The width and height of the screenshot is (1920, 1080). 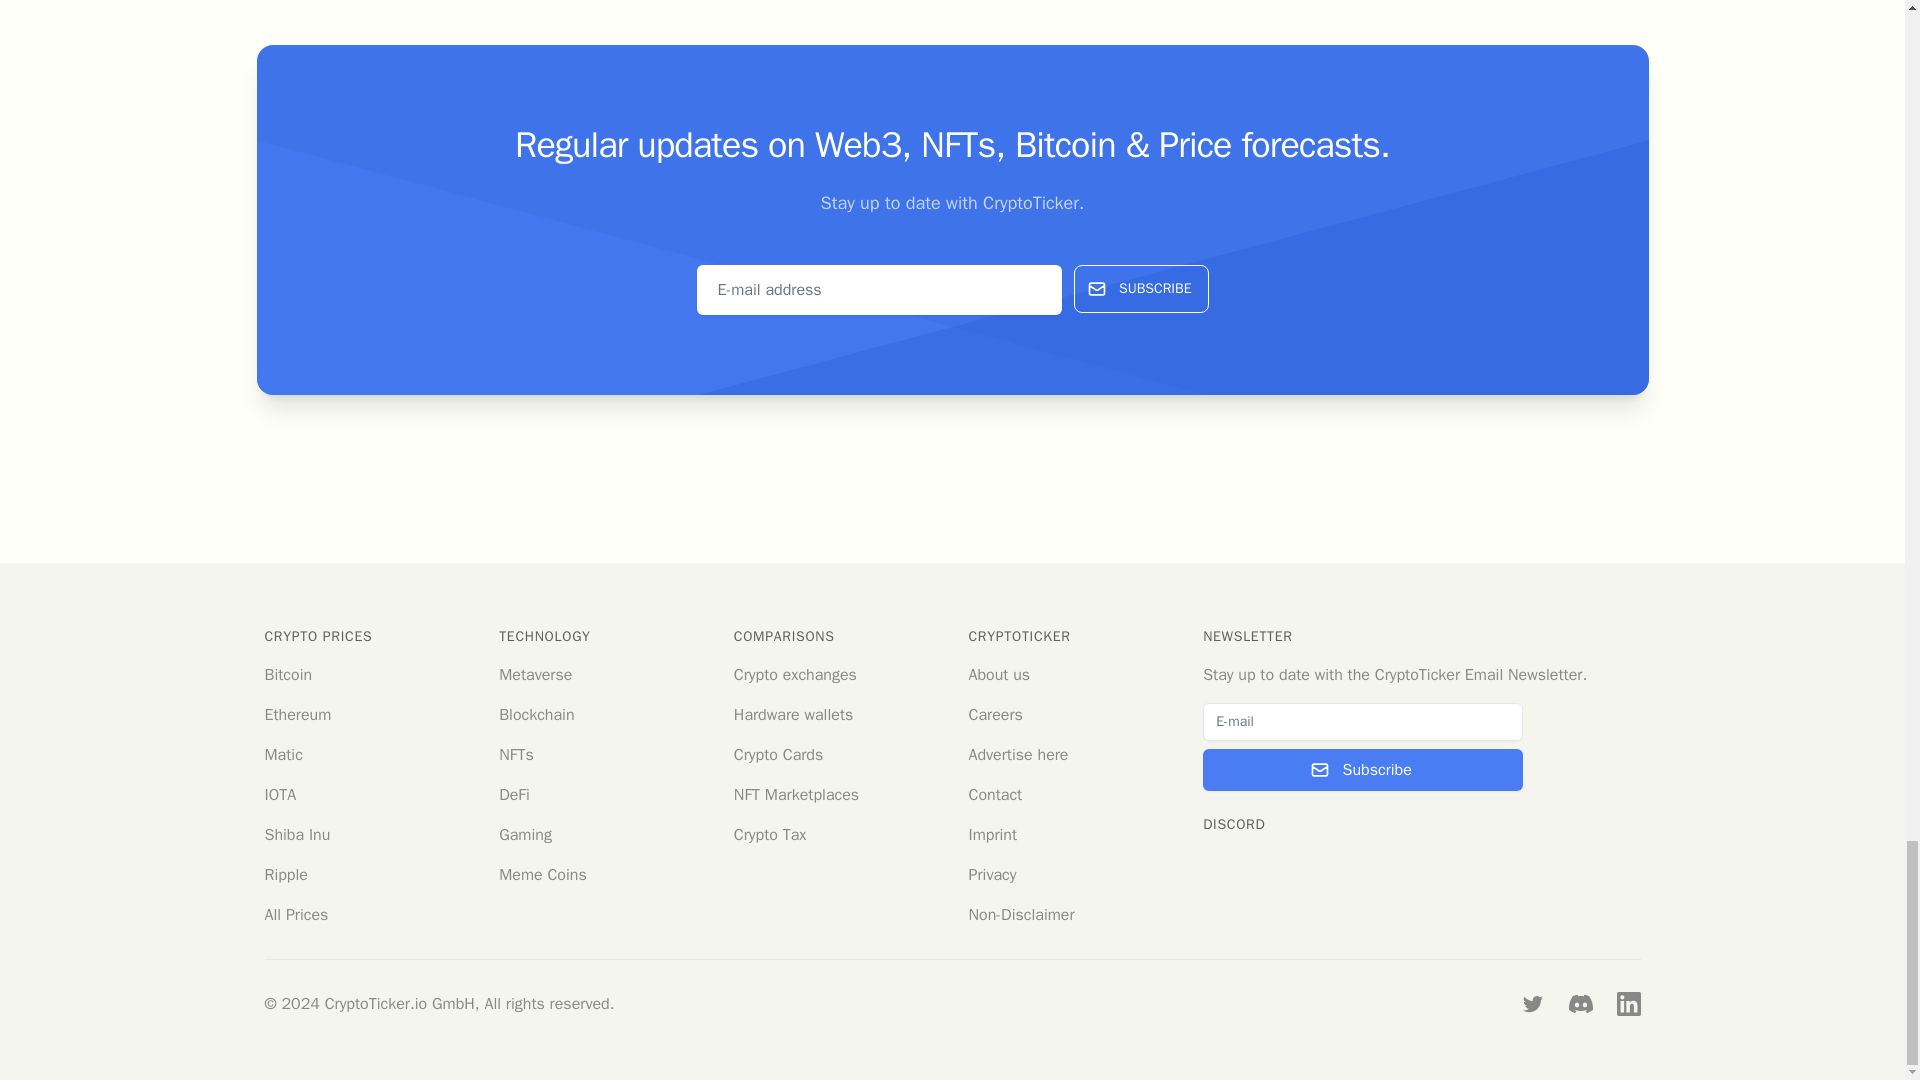 What do you see at coordinates (543, 874) in the screenshot?
I see `Meme Coins` at bounding box center [543, 874].